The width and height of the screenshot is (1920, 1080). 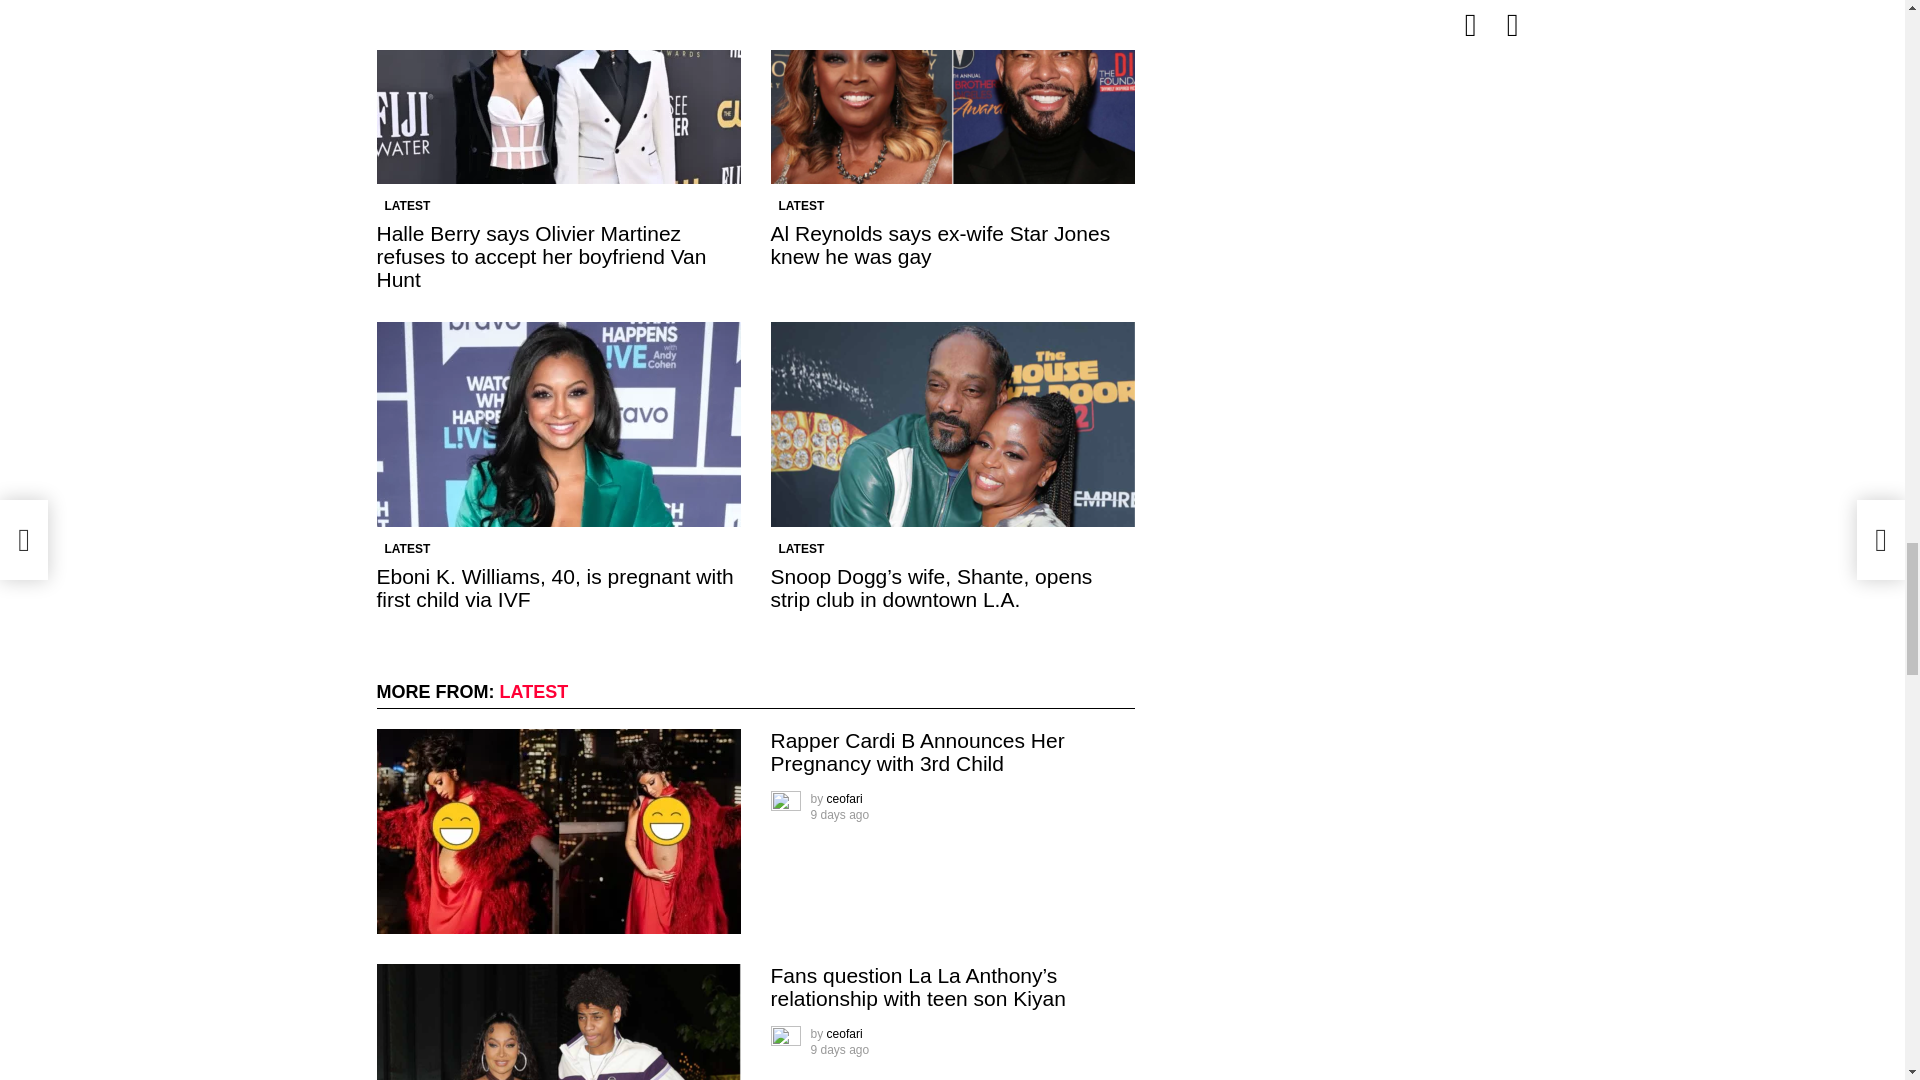 I want to click on LATEST, so click(x=800, y=206).